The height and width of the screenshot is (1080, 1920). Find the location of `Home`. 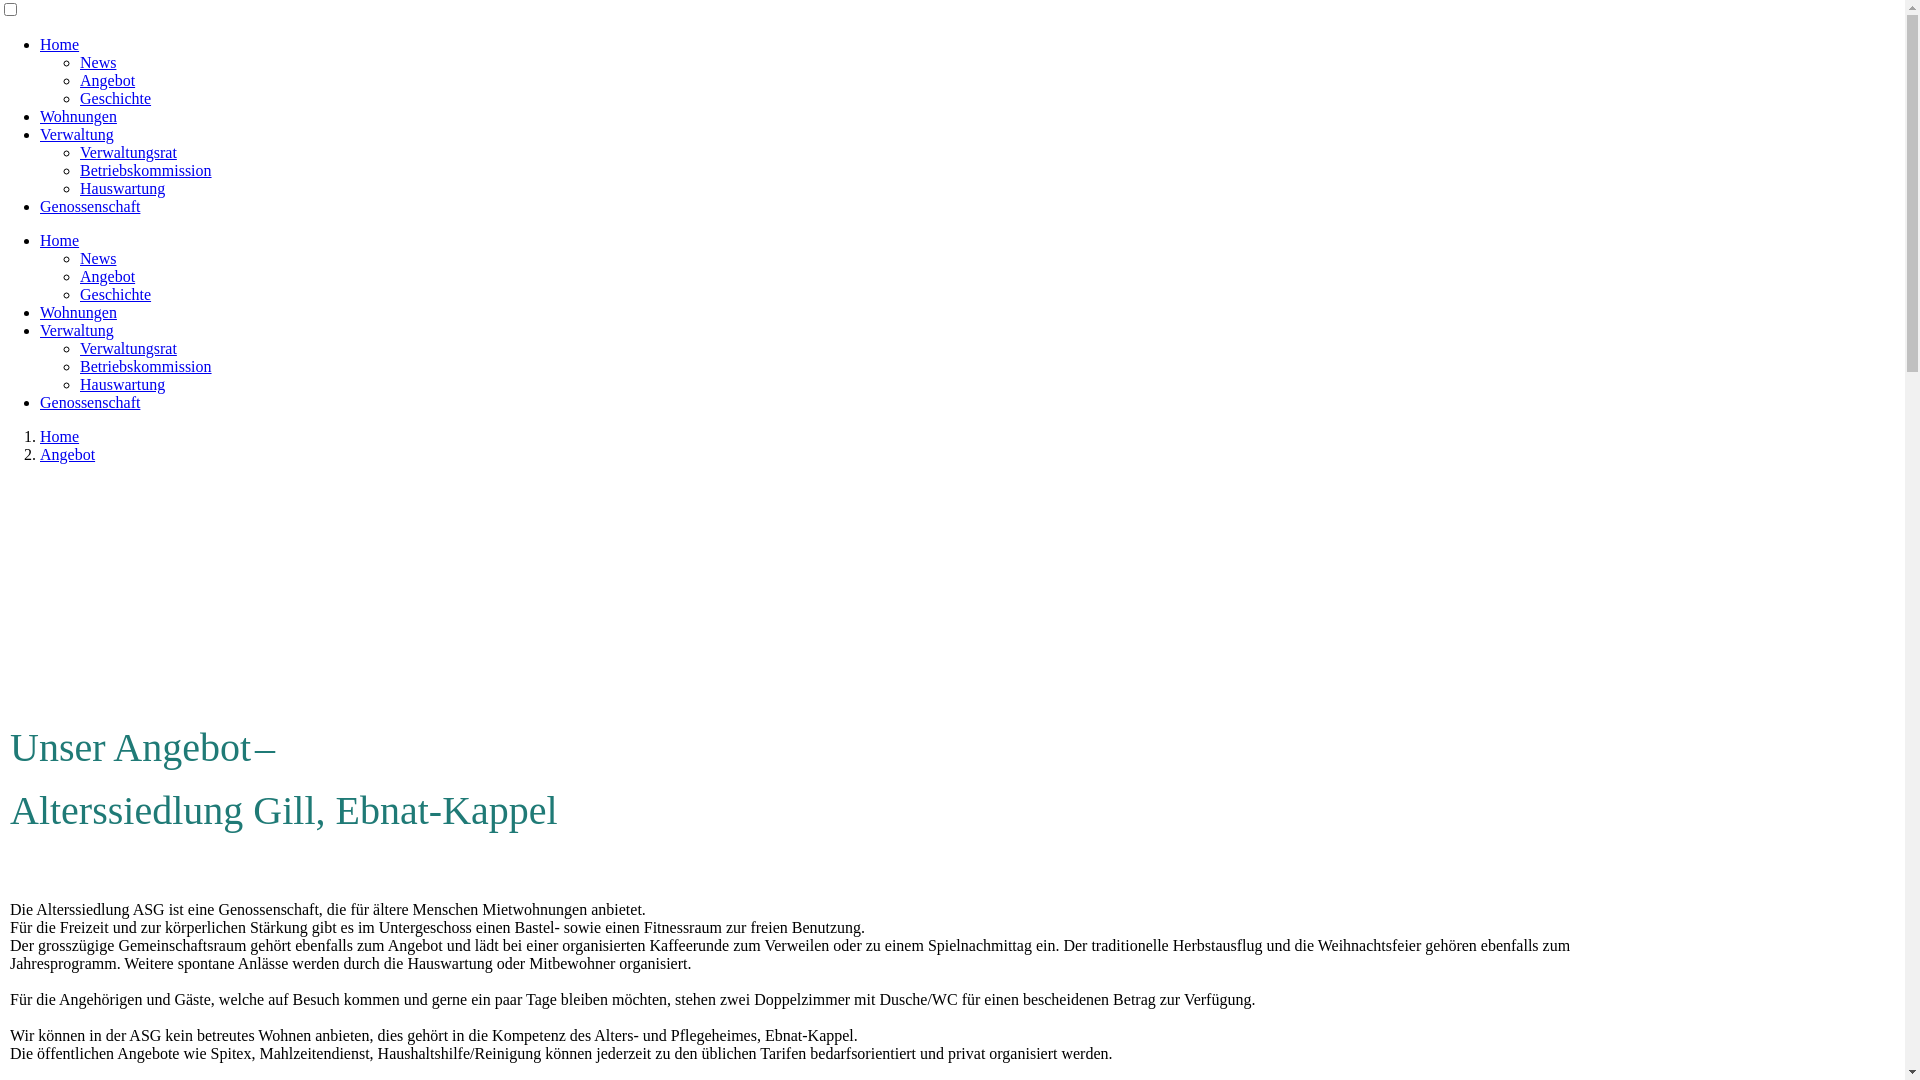

Home is located at coordinates (60, 240).